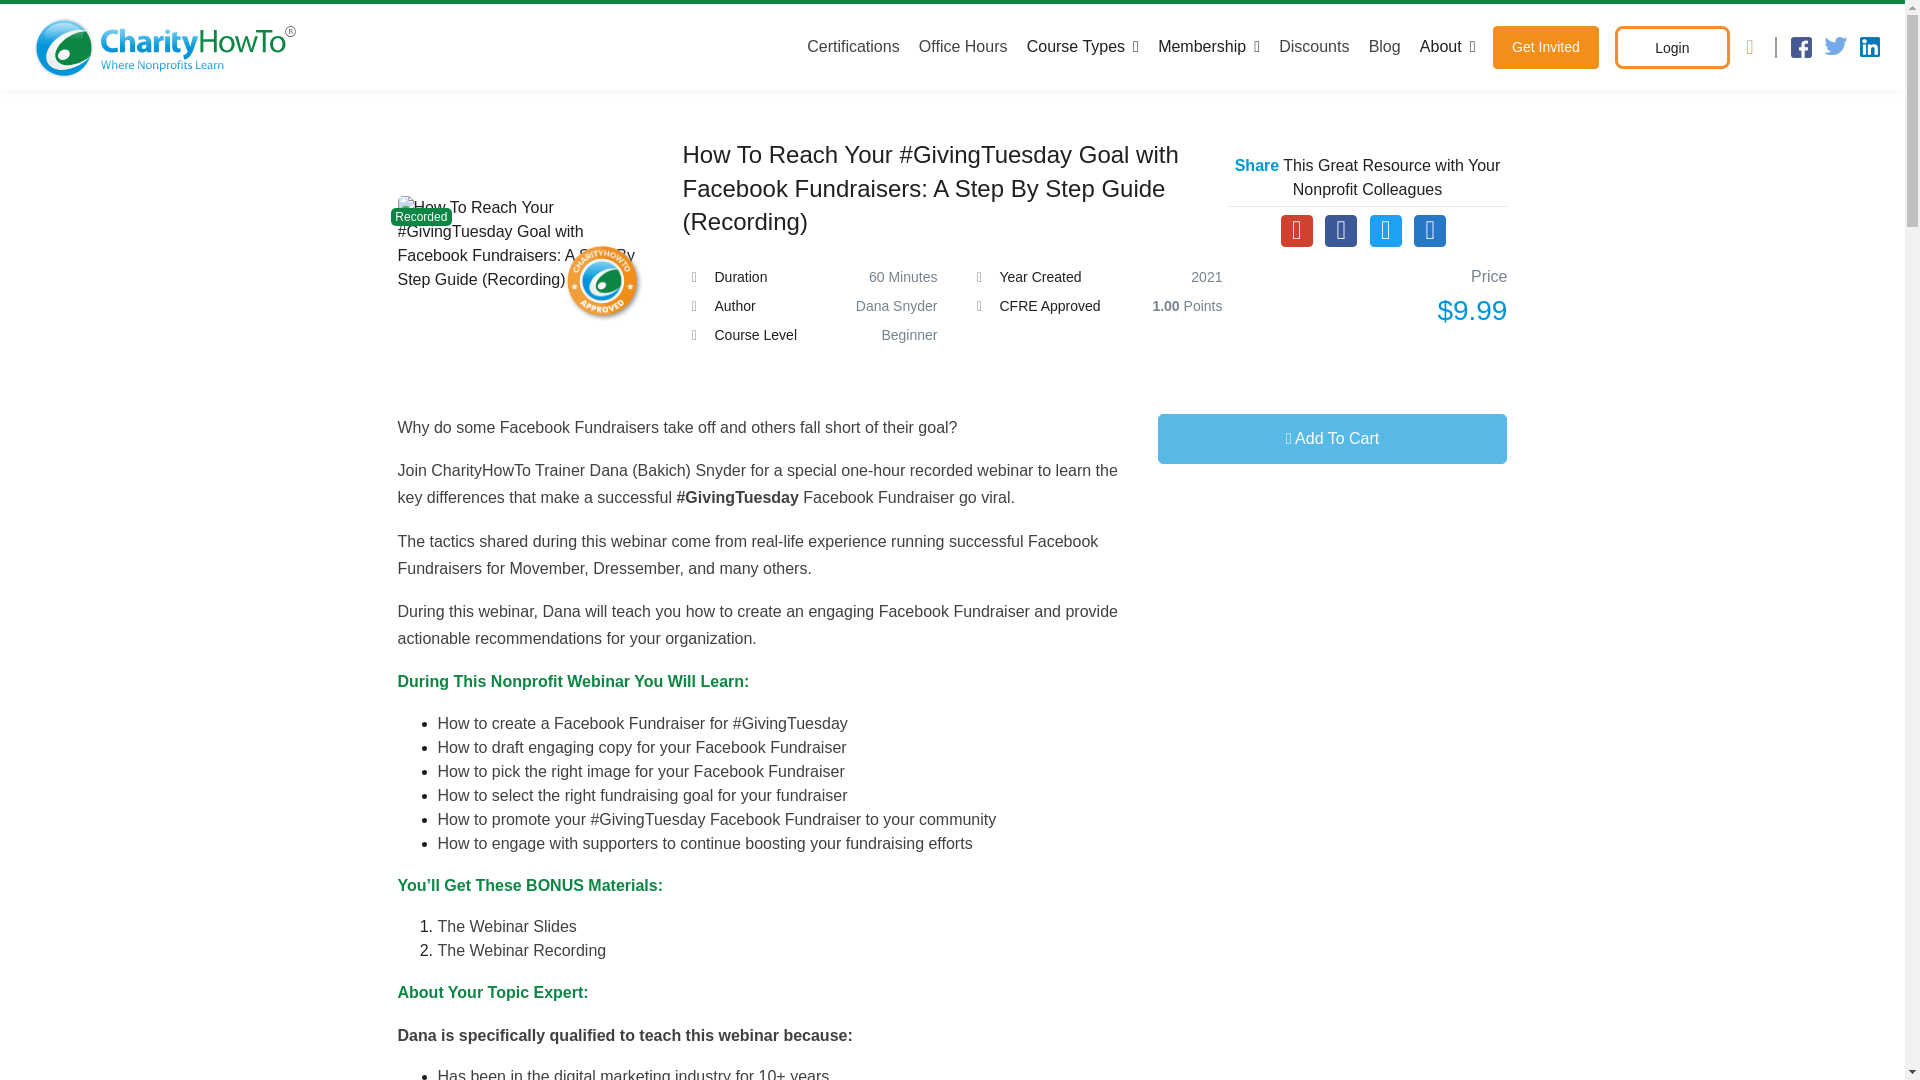 Image resolution: width=1920 pixels, height=1080 pixels. Describe the element at coordinates (962, 46) in the screenshot. I see `Office Hours` at that location.